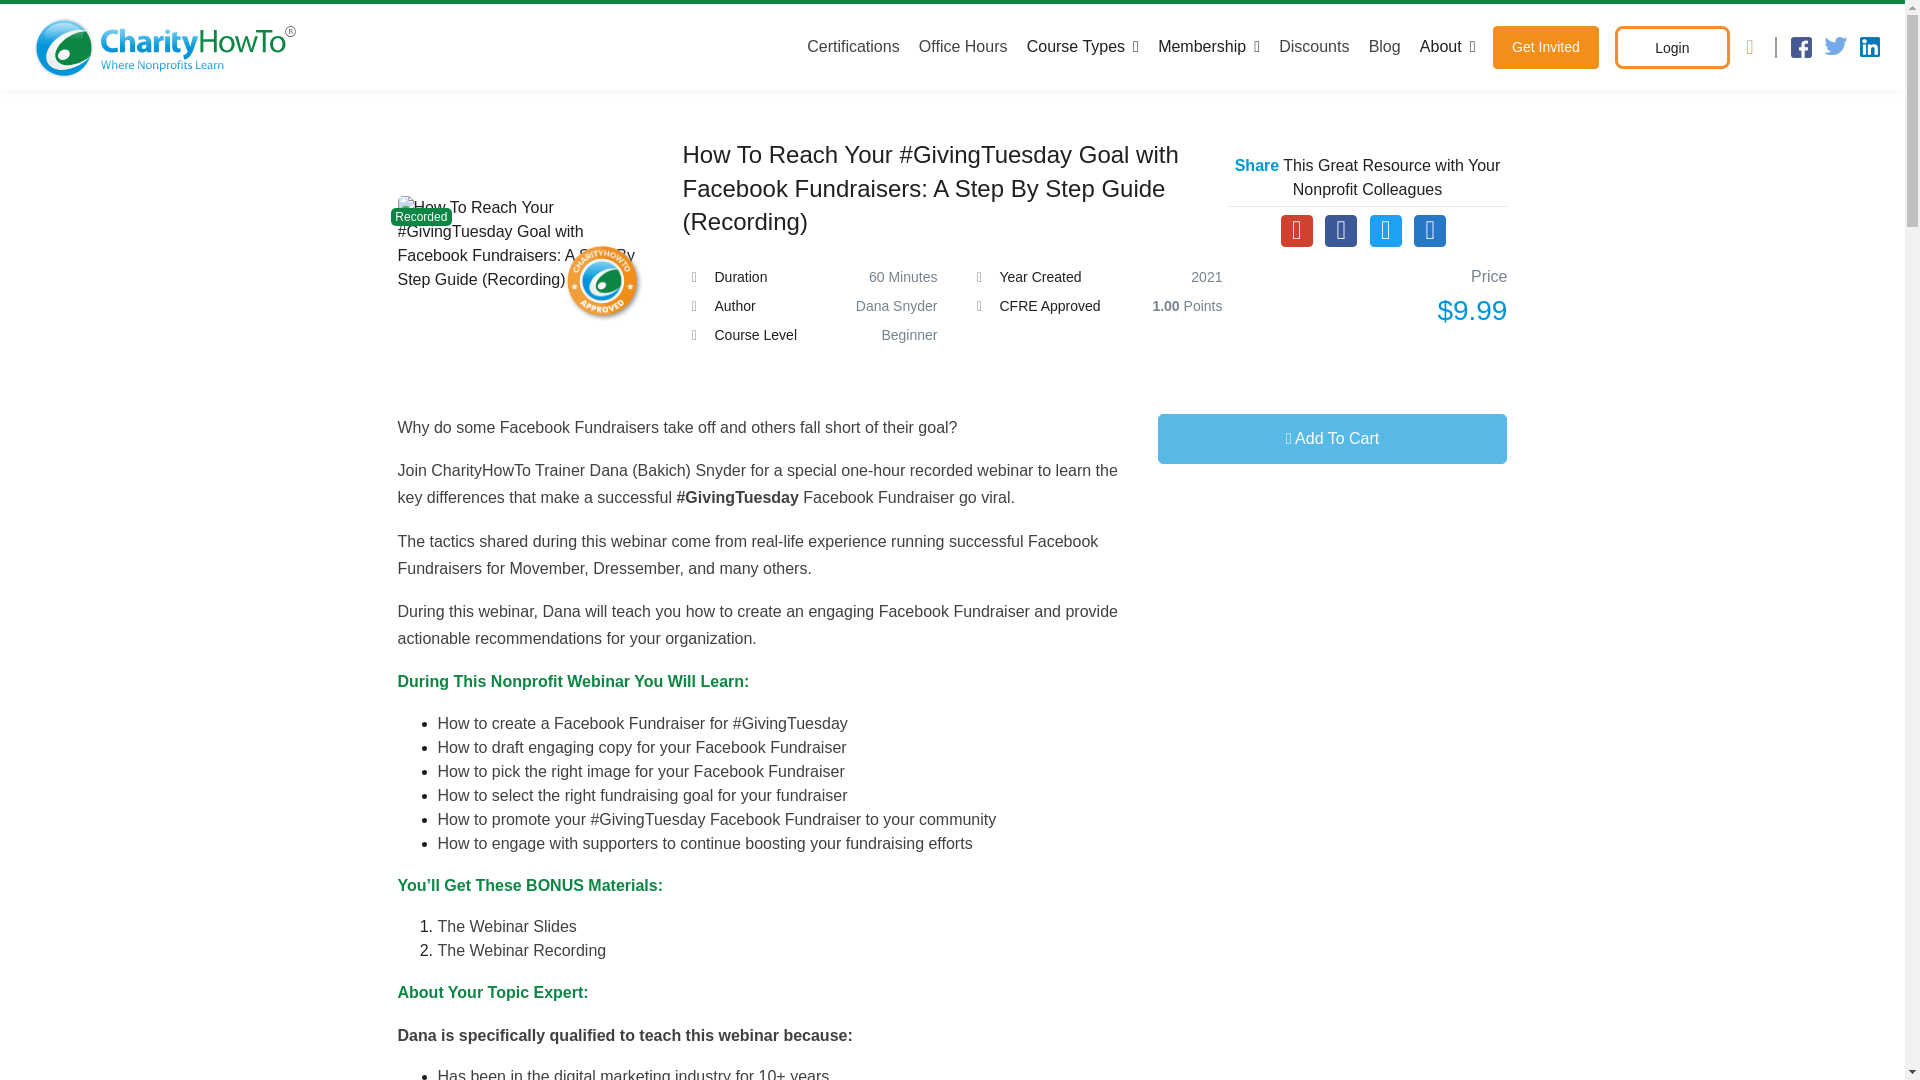 Image resolution: width=1920 pixels, height=1080 pixels. Describe the element at coordinates (962, 46) in the screenshot. I see `Office Hours` at that location.